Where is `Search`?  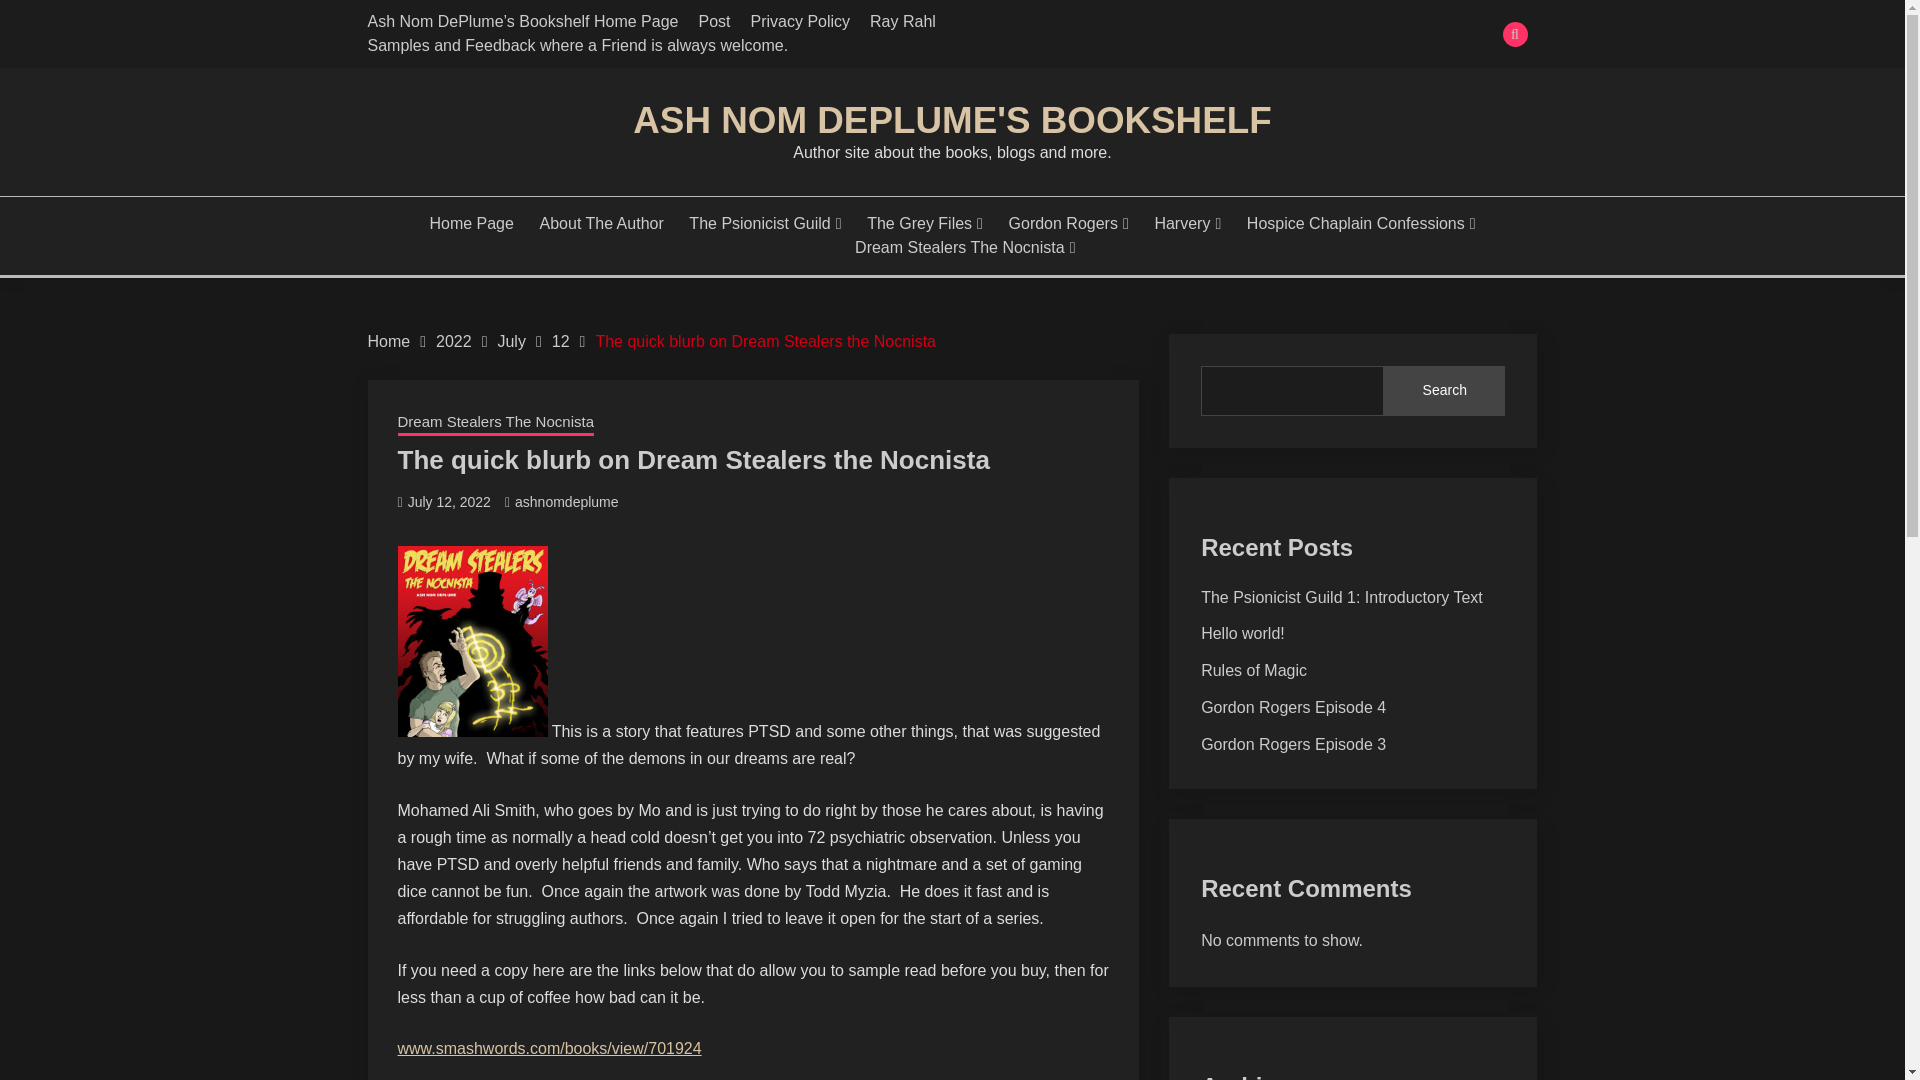 Search is located at coordinates (1098, 24).